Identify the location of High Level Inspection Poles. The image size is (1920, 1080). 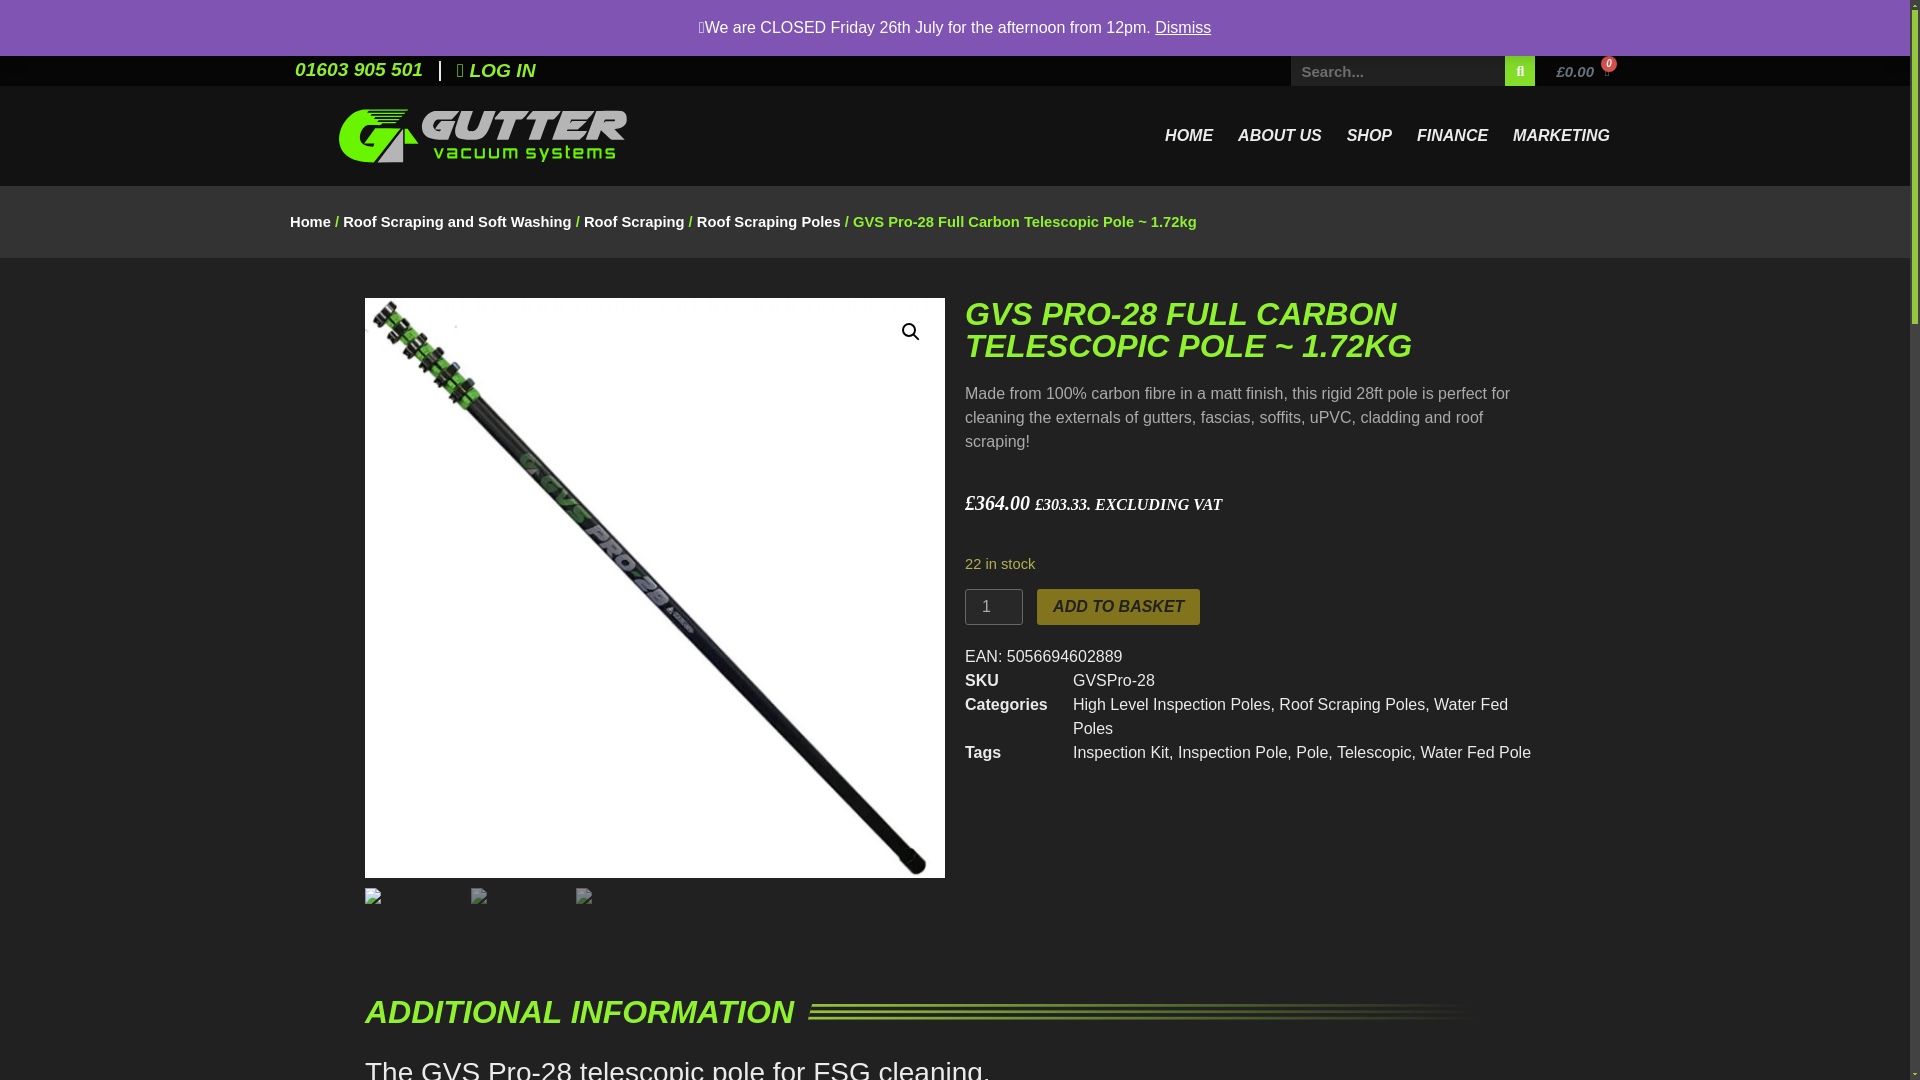
(1171, 704).